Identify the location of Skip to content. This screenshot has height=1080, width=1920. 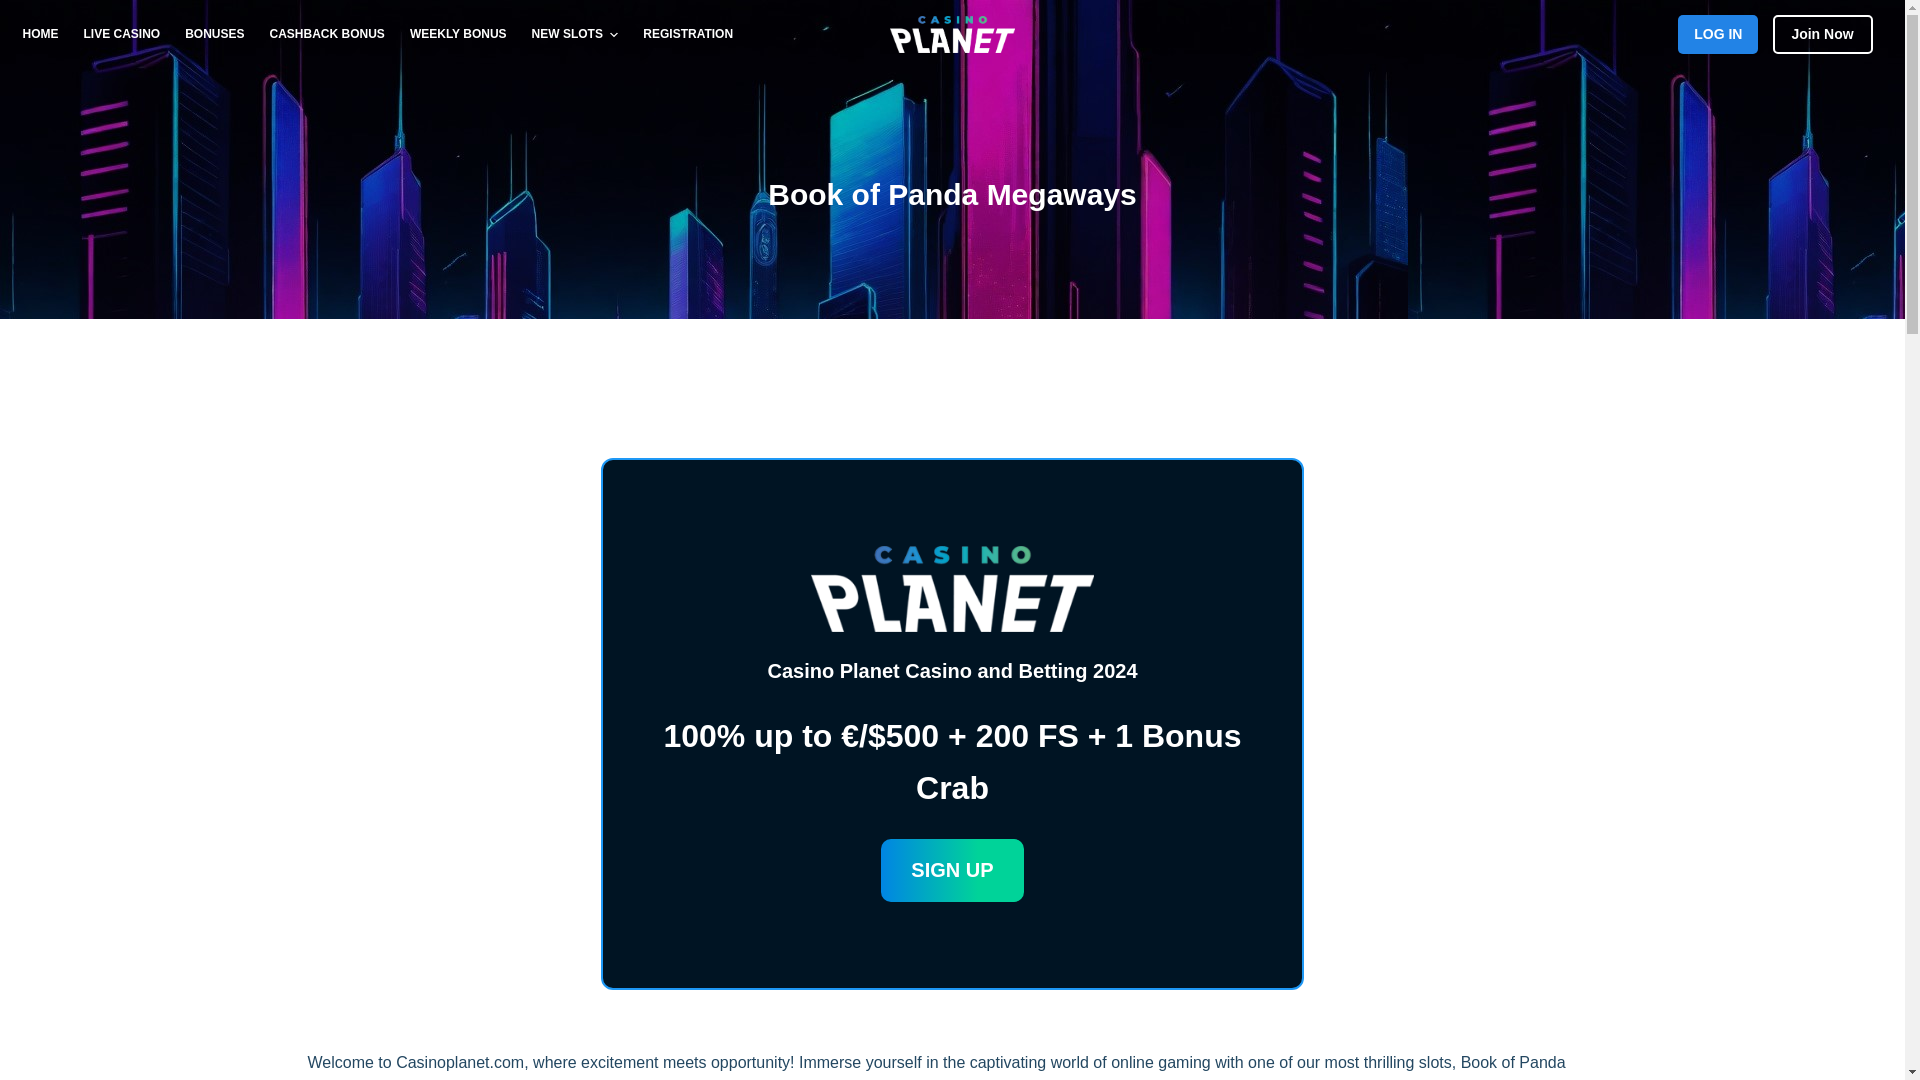
(20, 10).